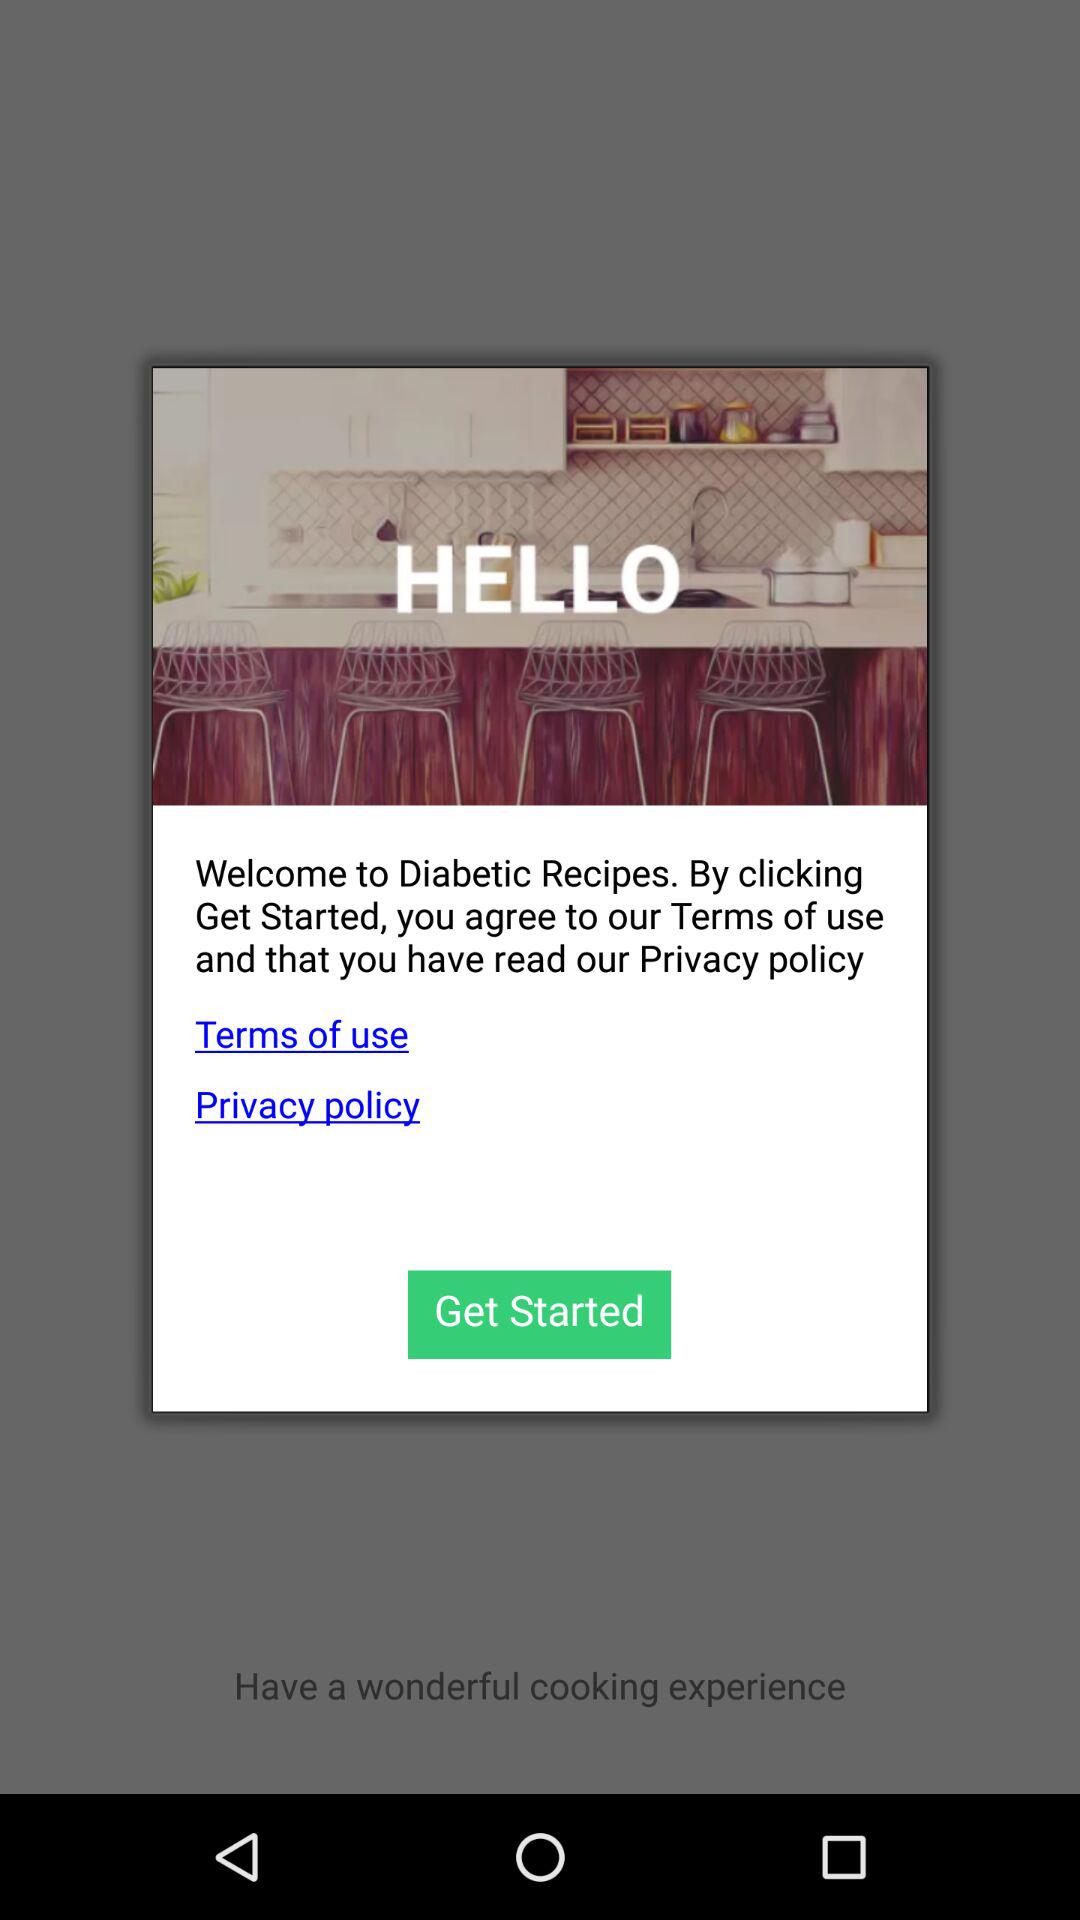  Describe the element at coordinates (518, 898) in the screenshot. I see `tap welcome to diabetic app` at that location.